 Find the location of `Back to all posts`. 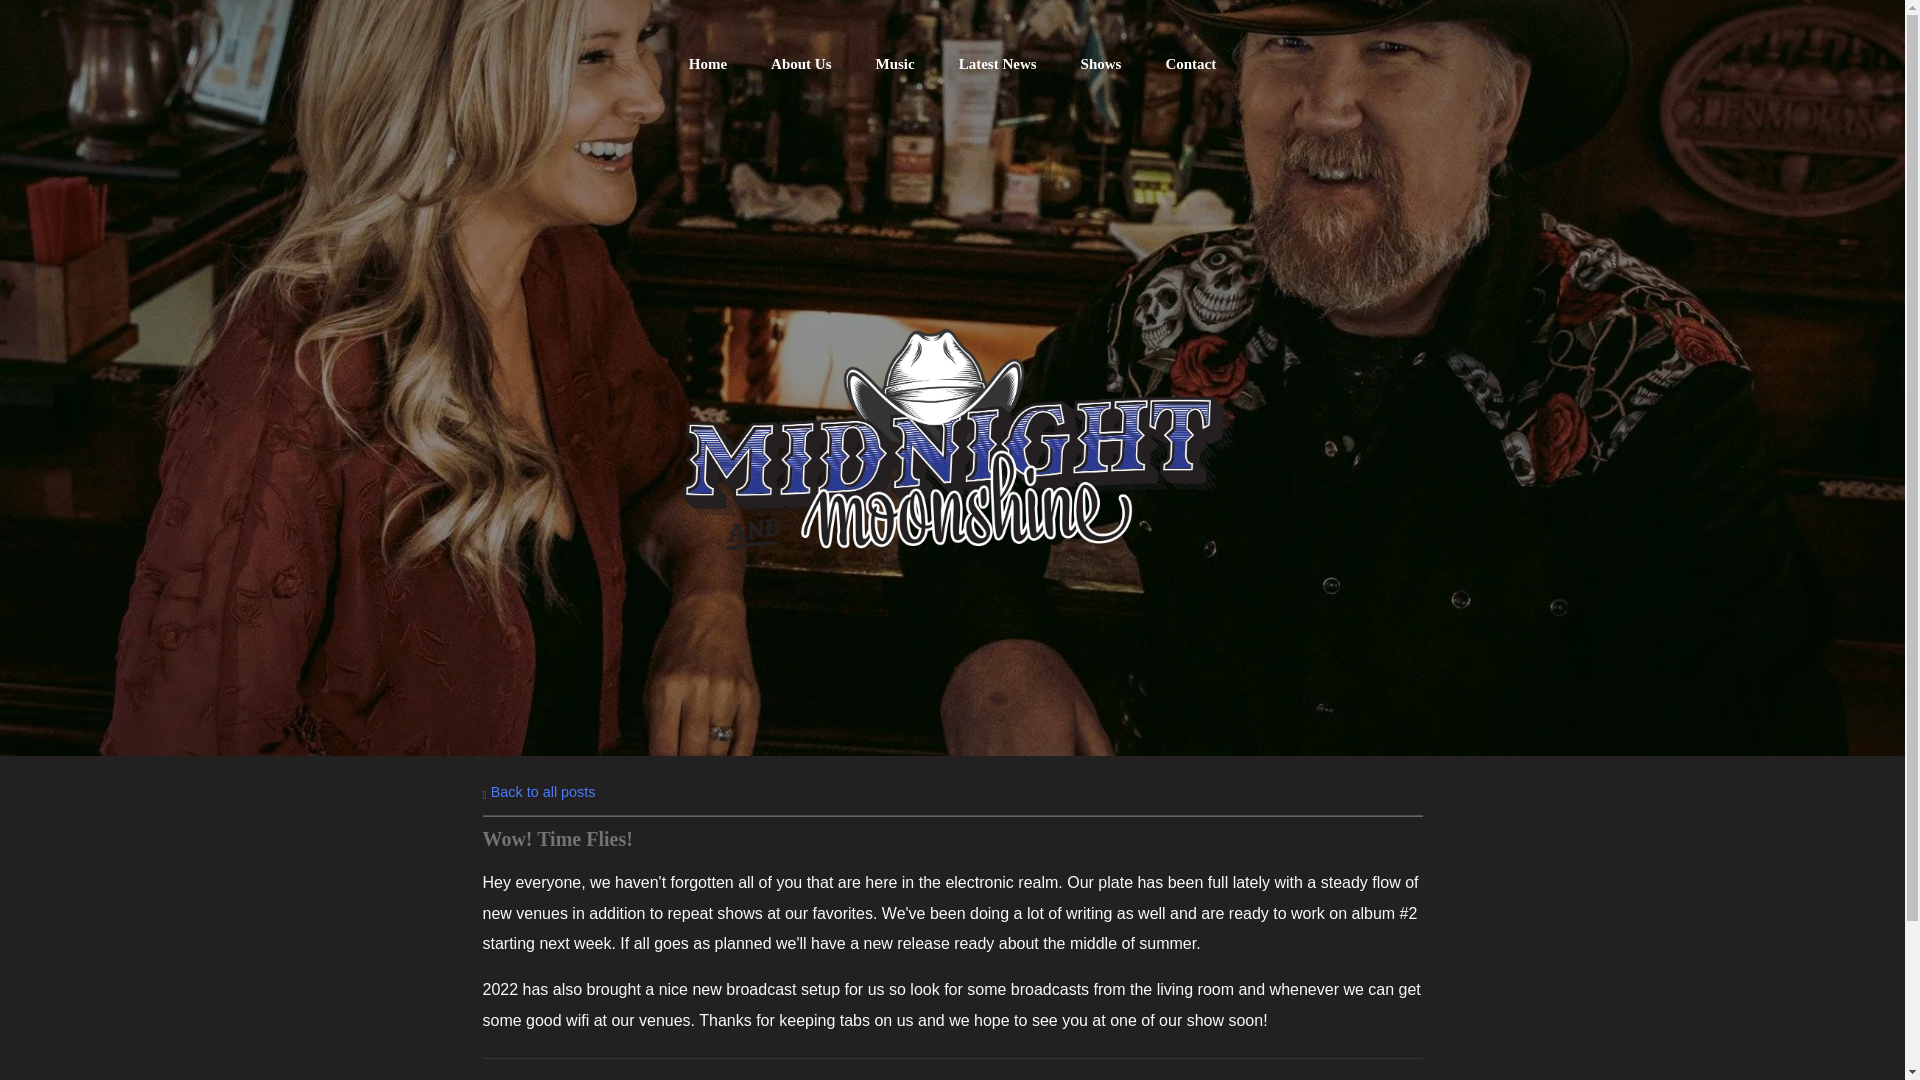

Back to all posts is located at coordinates (538, 792).